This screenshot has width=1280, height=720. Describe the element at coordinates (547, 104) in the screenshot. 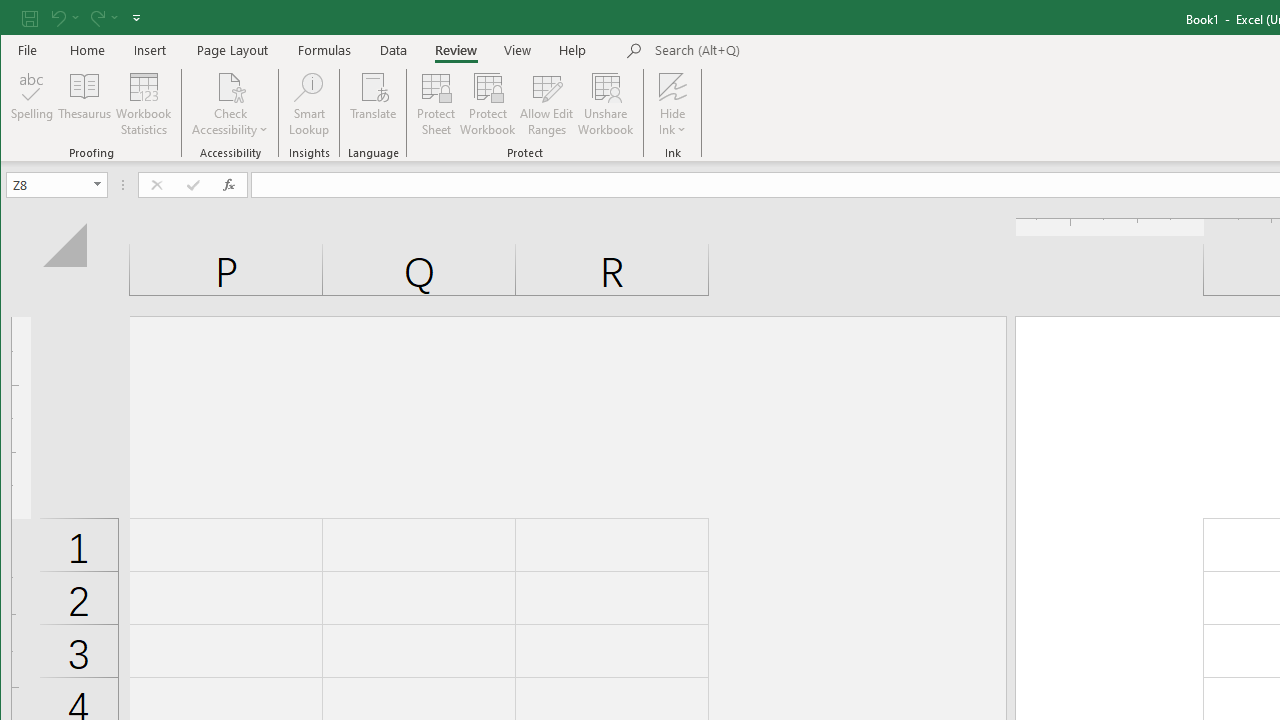

I see `Allow Edit Ranges` at that location.